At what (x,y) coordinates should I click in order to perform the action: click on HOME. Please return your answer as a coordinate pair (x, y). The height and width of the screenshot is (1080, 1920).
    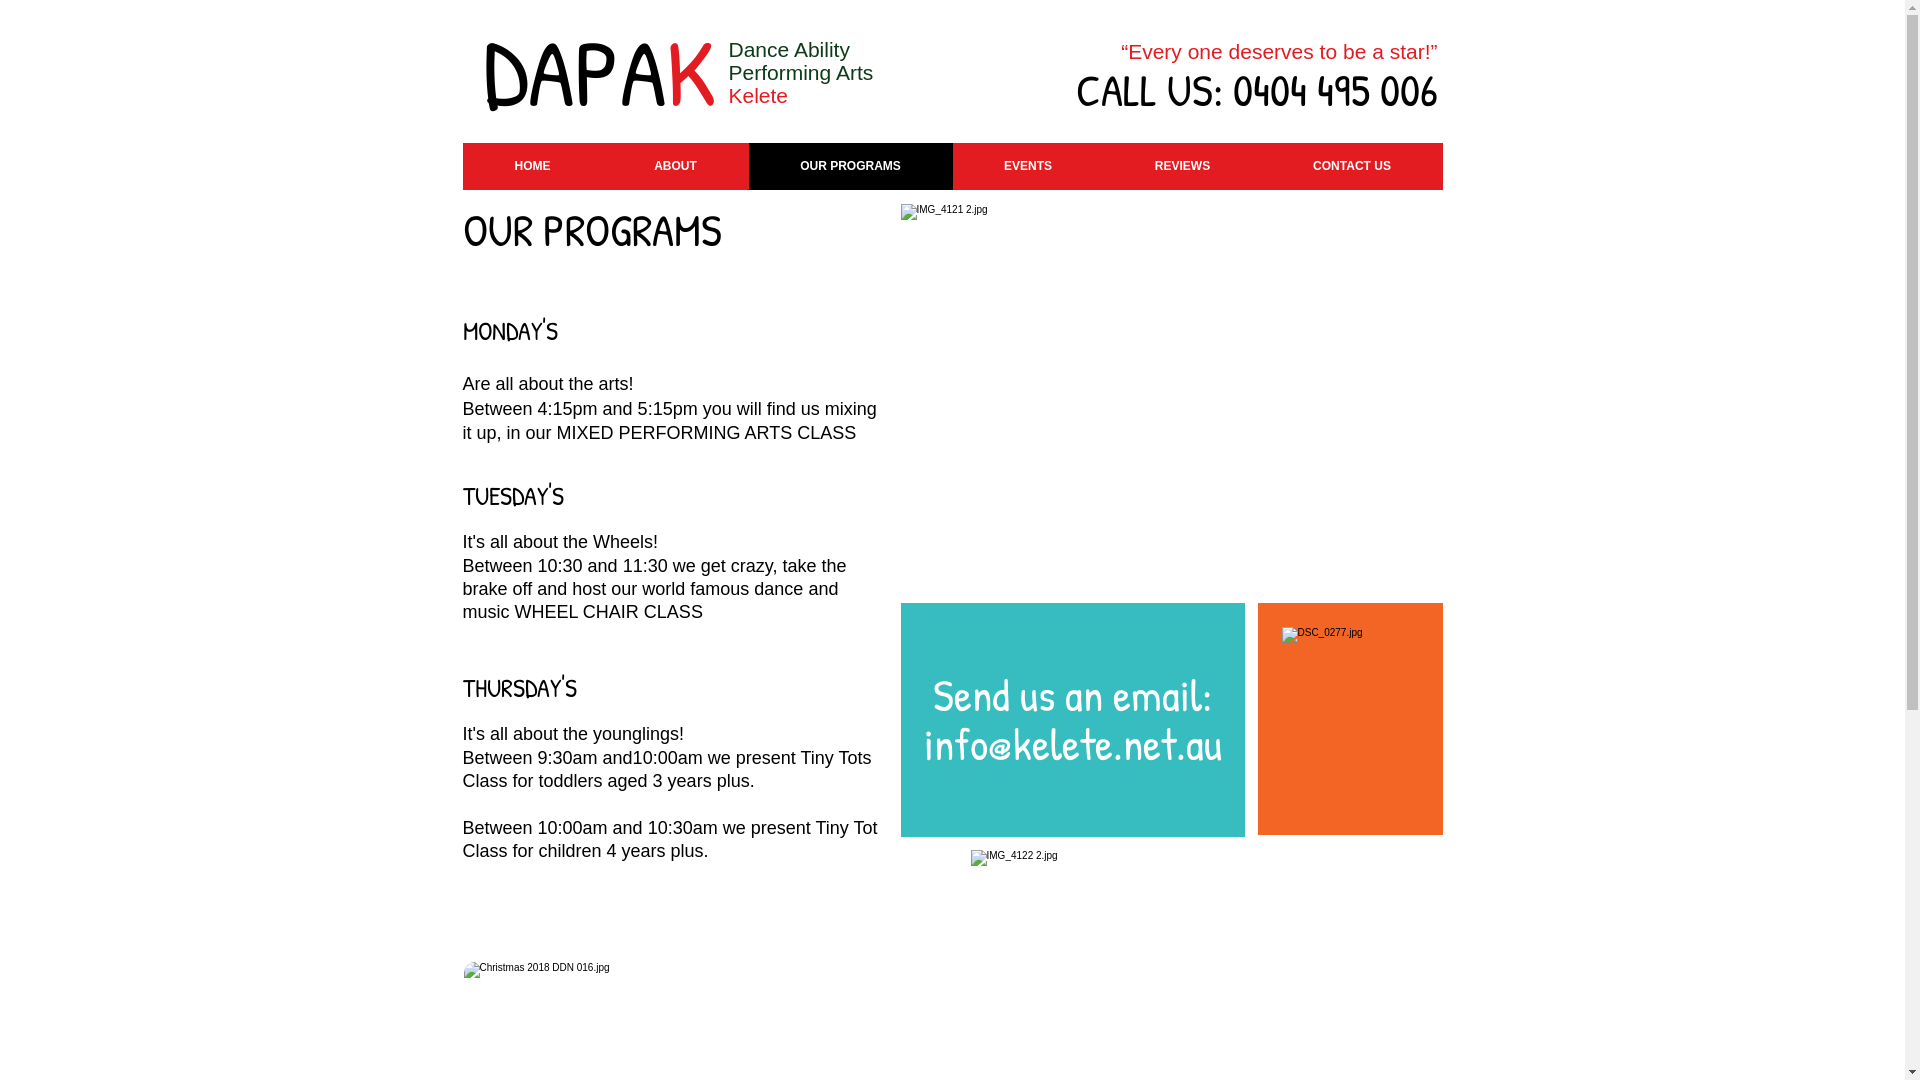
    Looking at the image, I should click on (532, 166).